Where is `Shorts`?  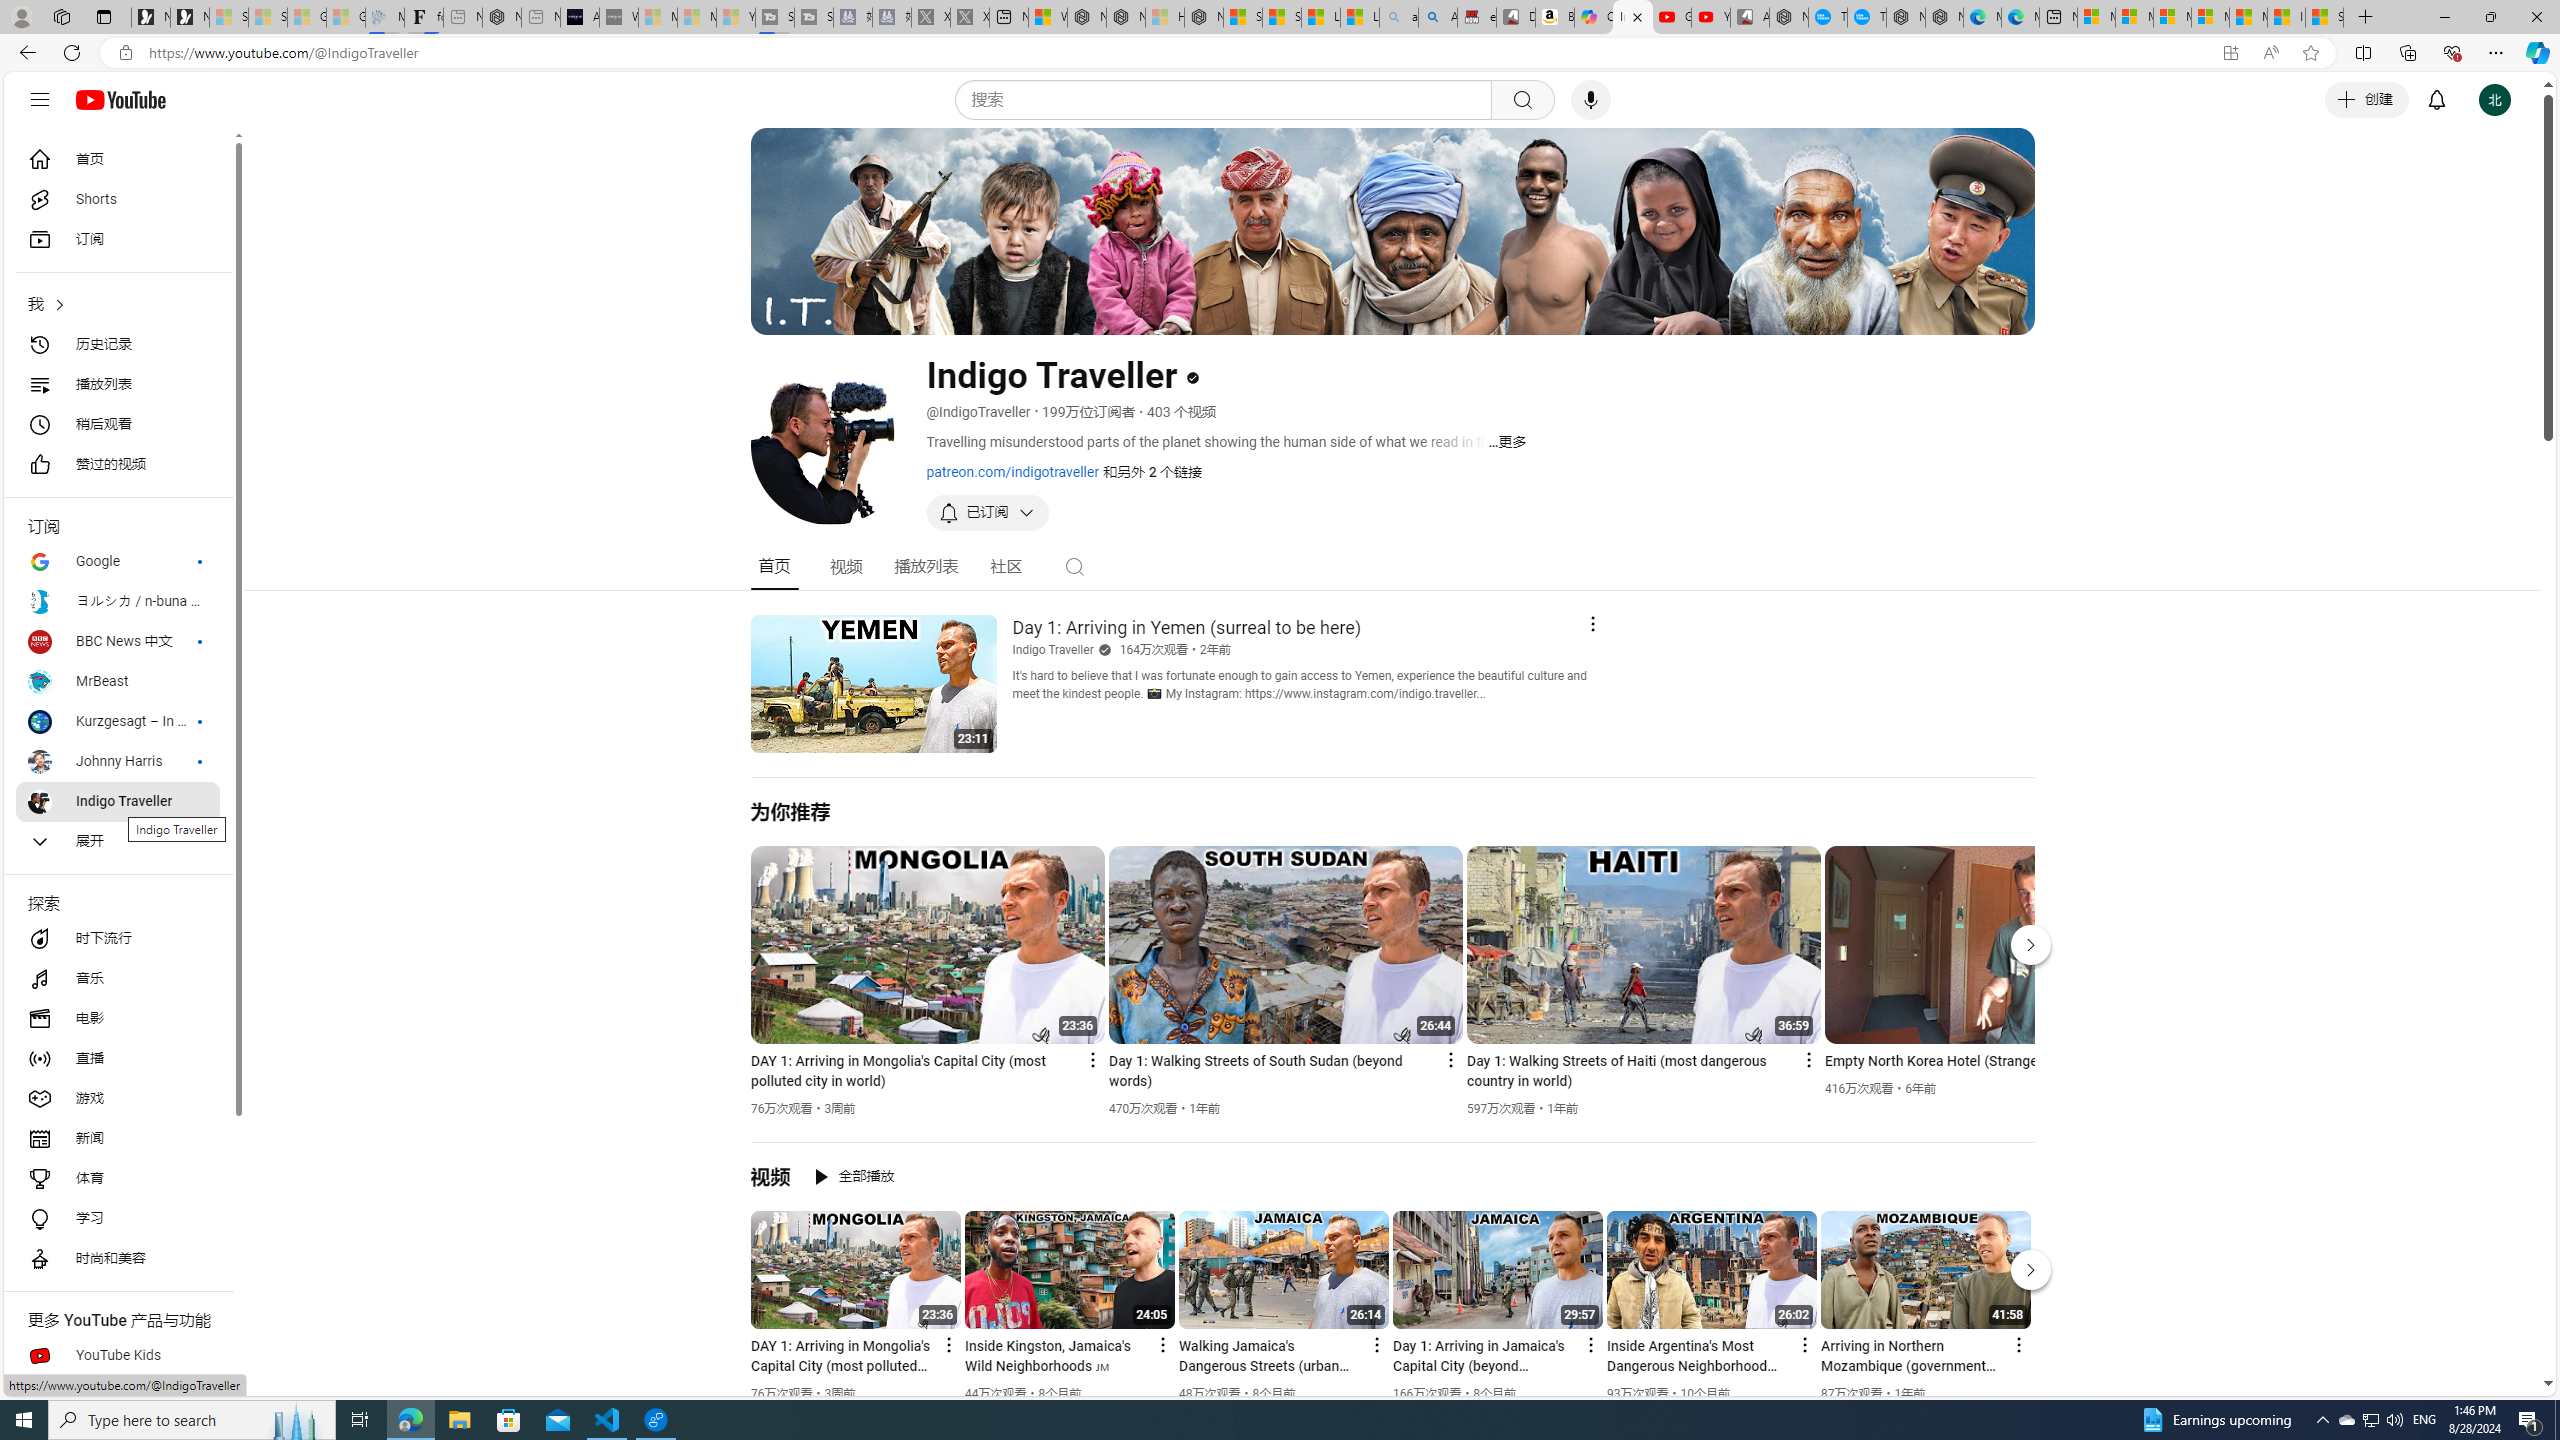
Shorts is located at coordinates (118, 200).